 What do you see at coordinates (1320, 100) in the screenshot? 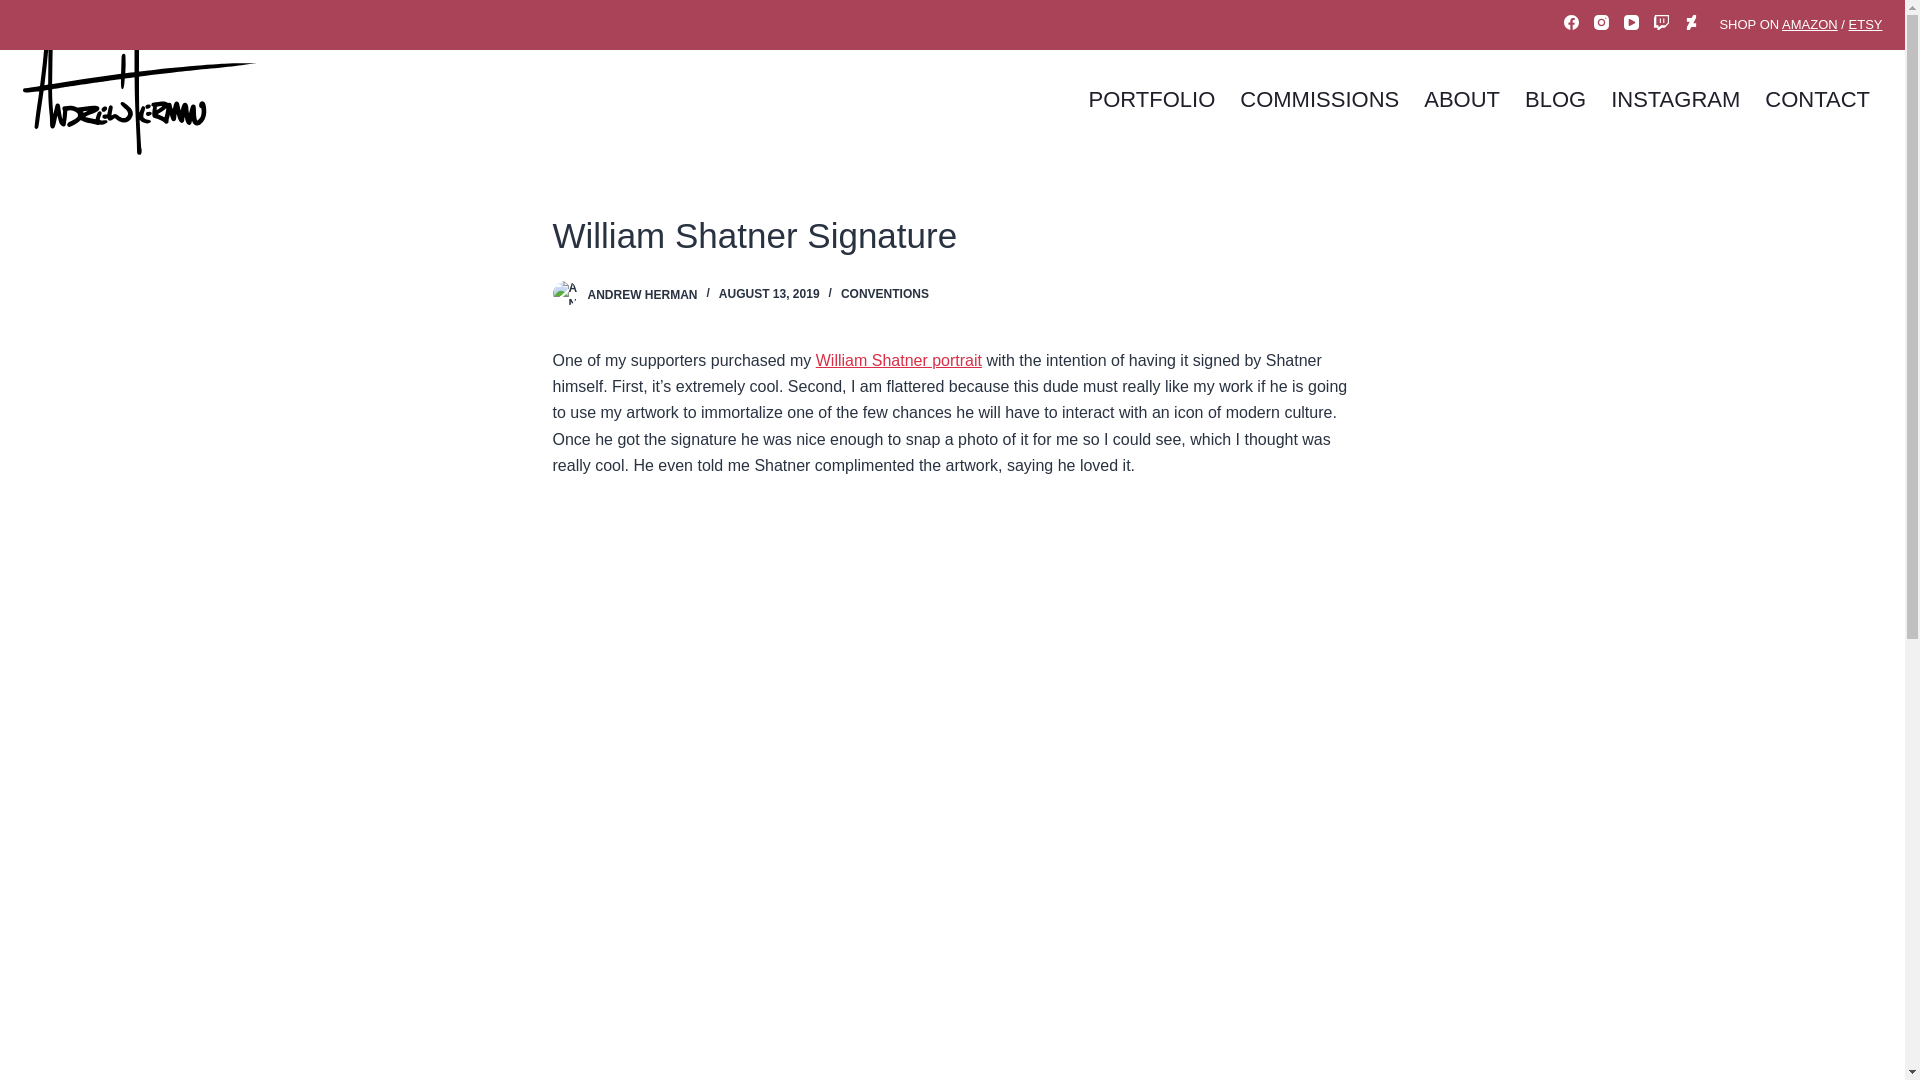
I see `COMMISSIONS` at bounding box center [1320, 100].